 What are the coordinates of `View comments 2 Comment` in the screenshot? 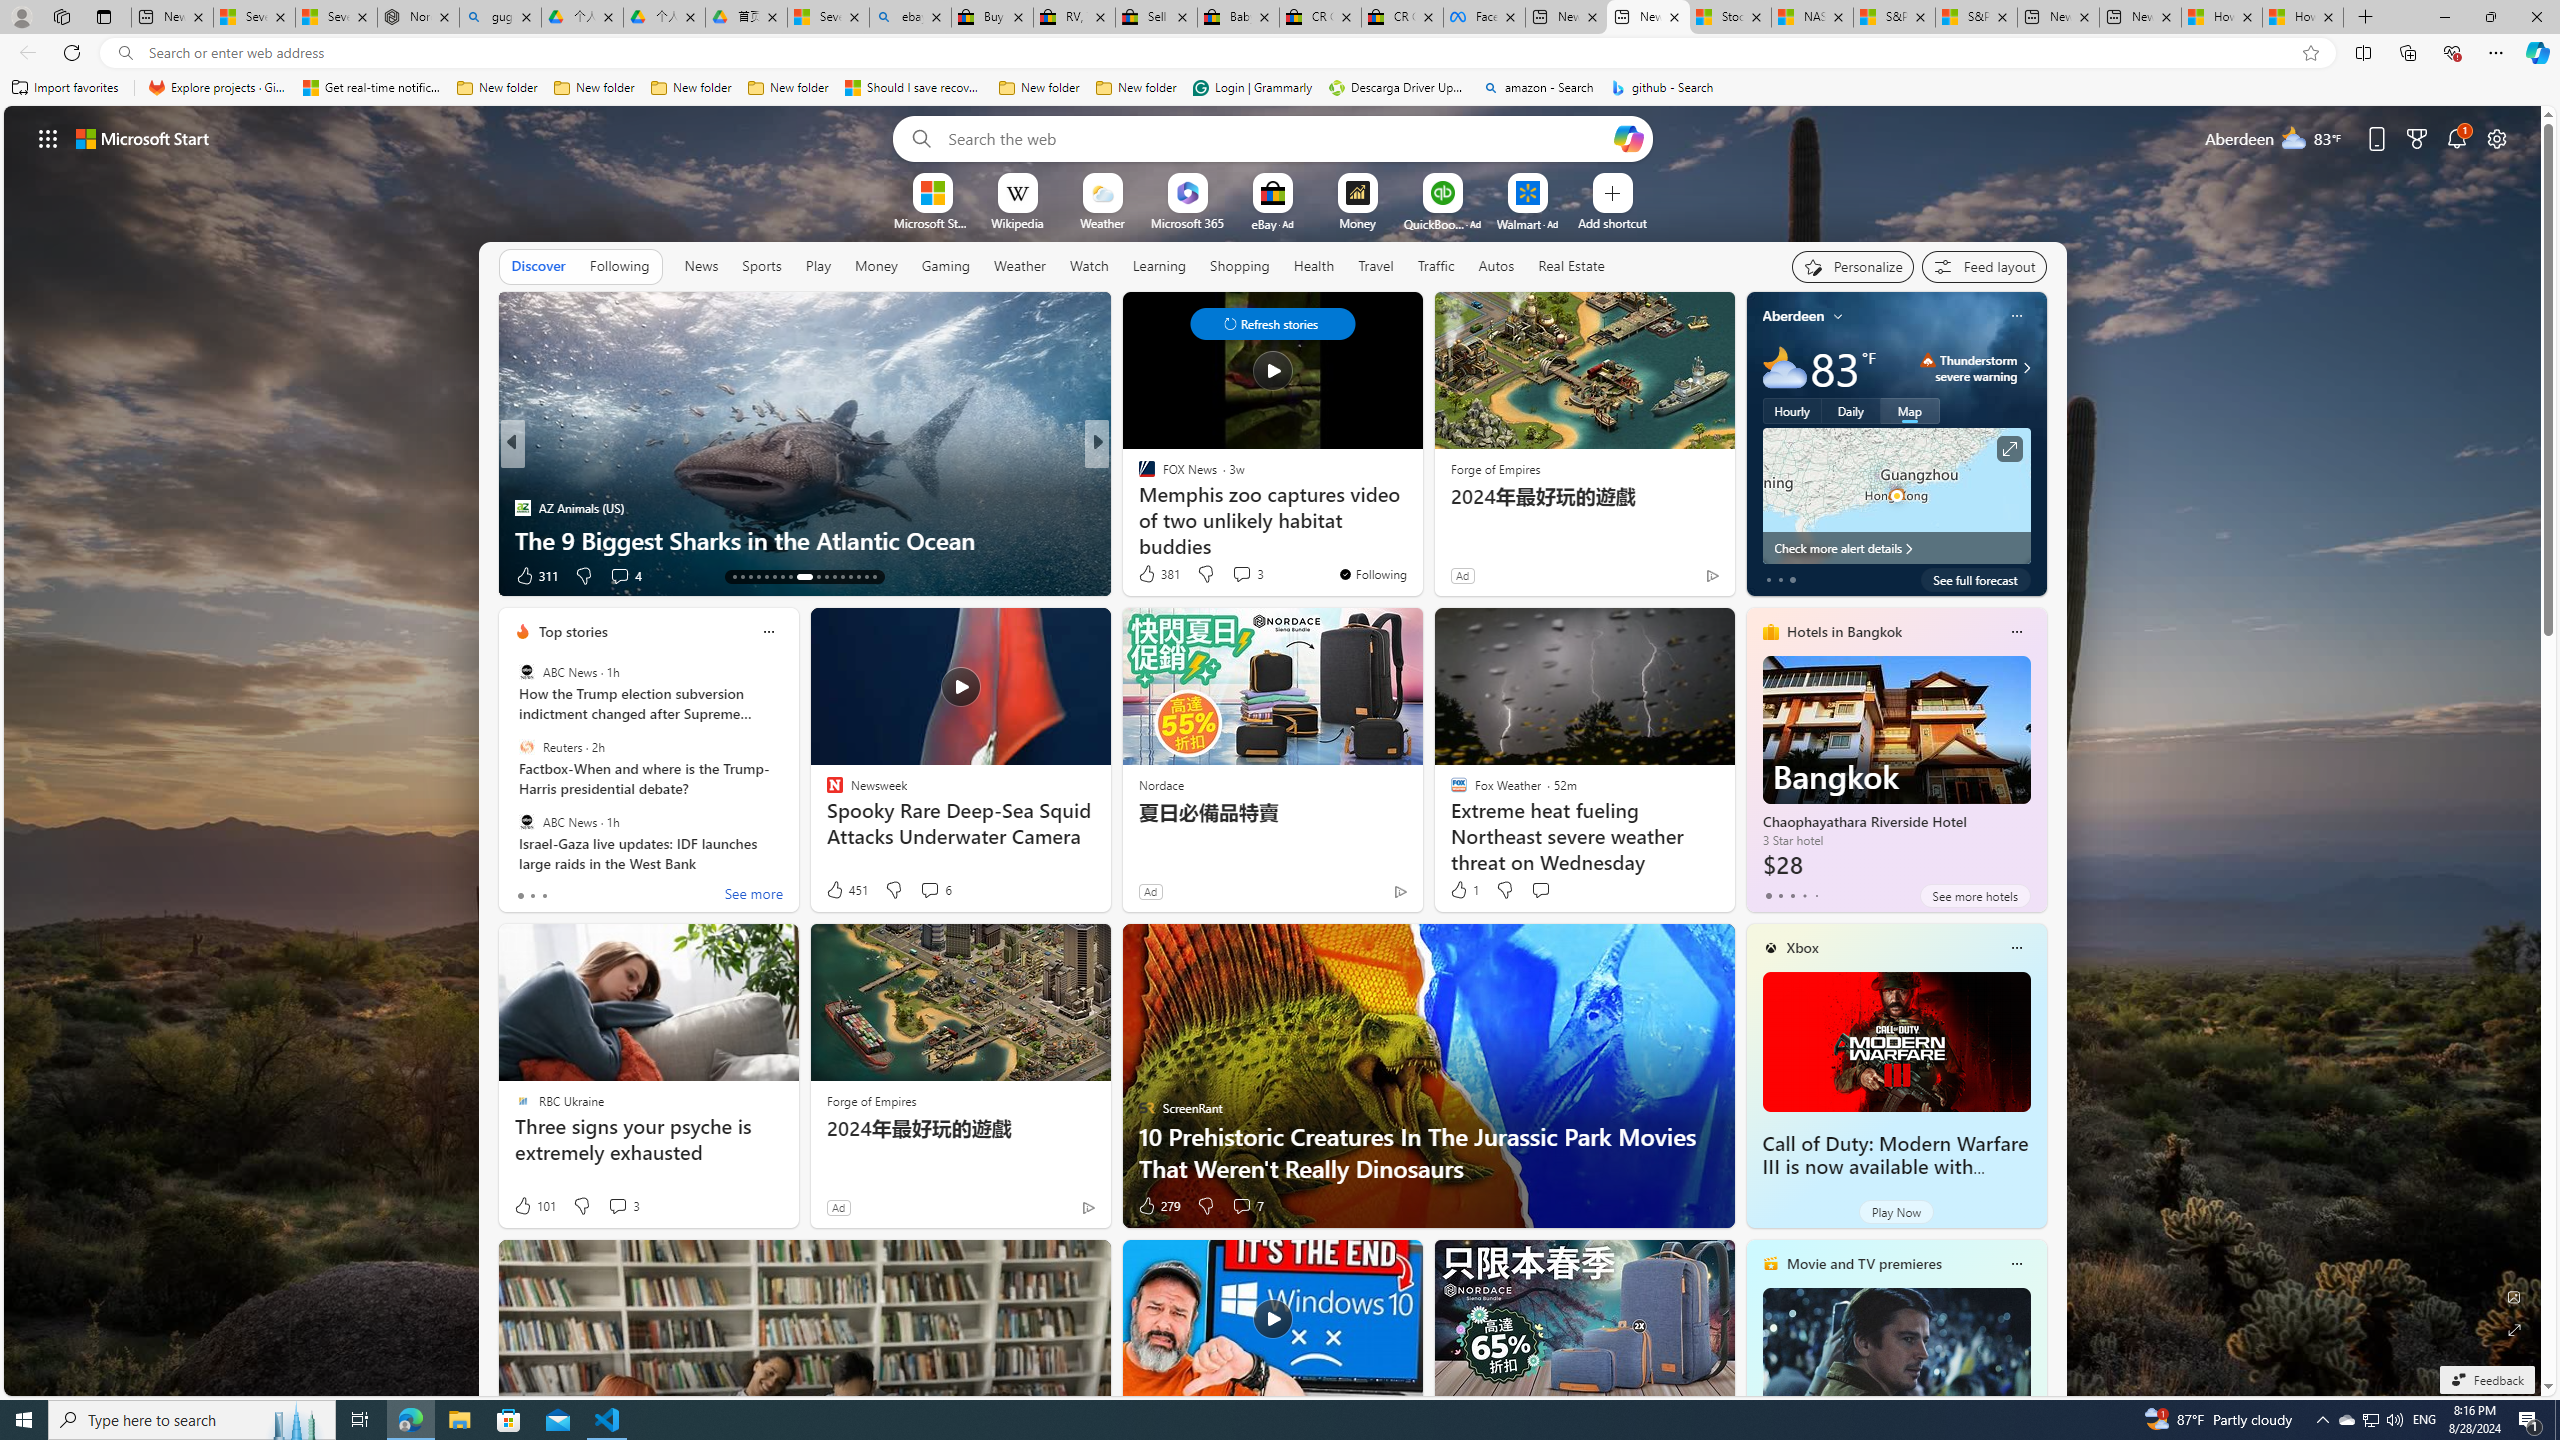 It's located at (1234, 576).